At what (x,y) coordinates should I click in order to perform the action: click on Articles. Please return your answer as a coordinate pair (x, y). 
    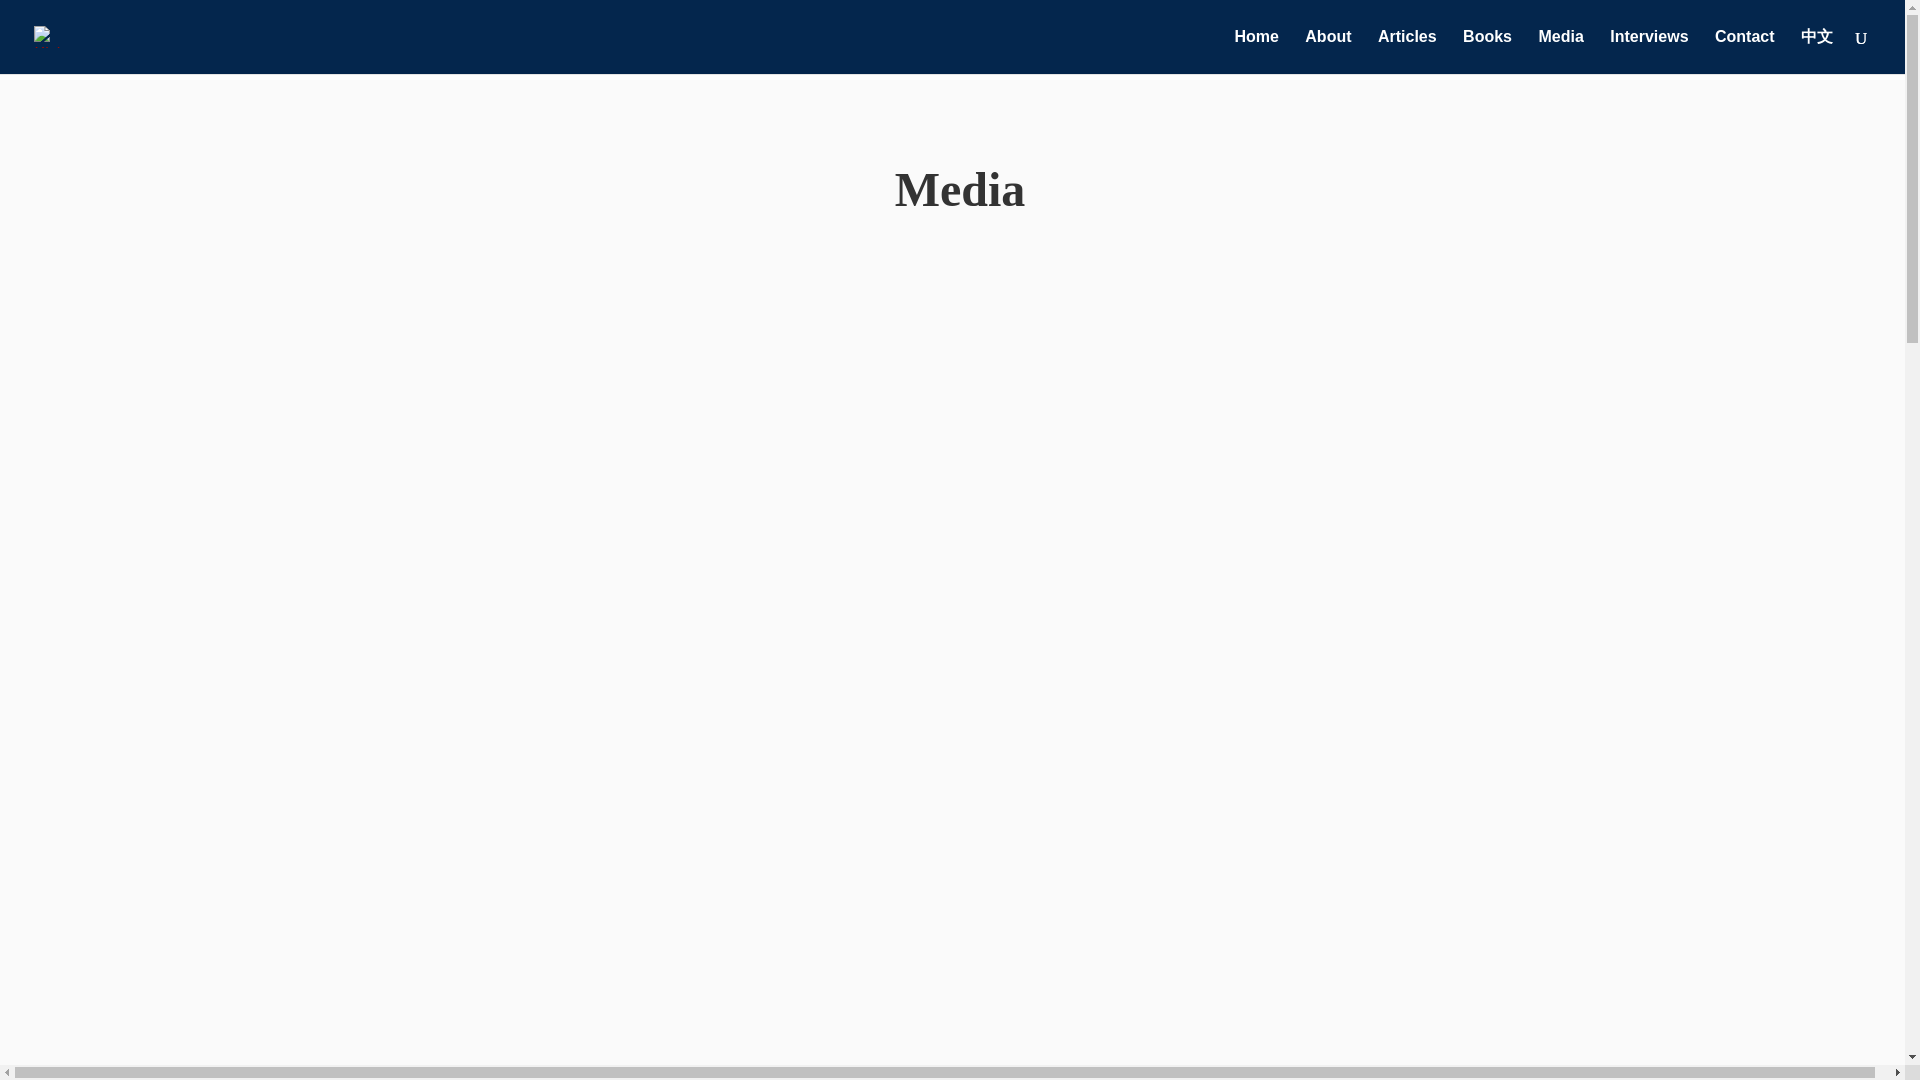
    Looking at the image, I should click on (1407, 52).